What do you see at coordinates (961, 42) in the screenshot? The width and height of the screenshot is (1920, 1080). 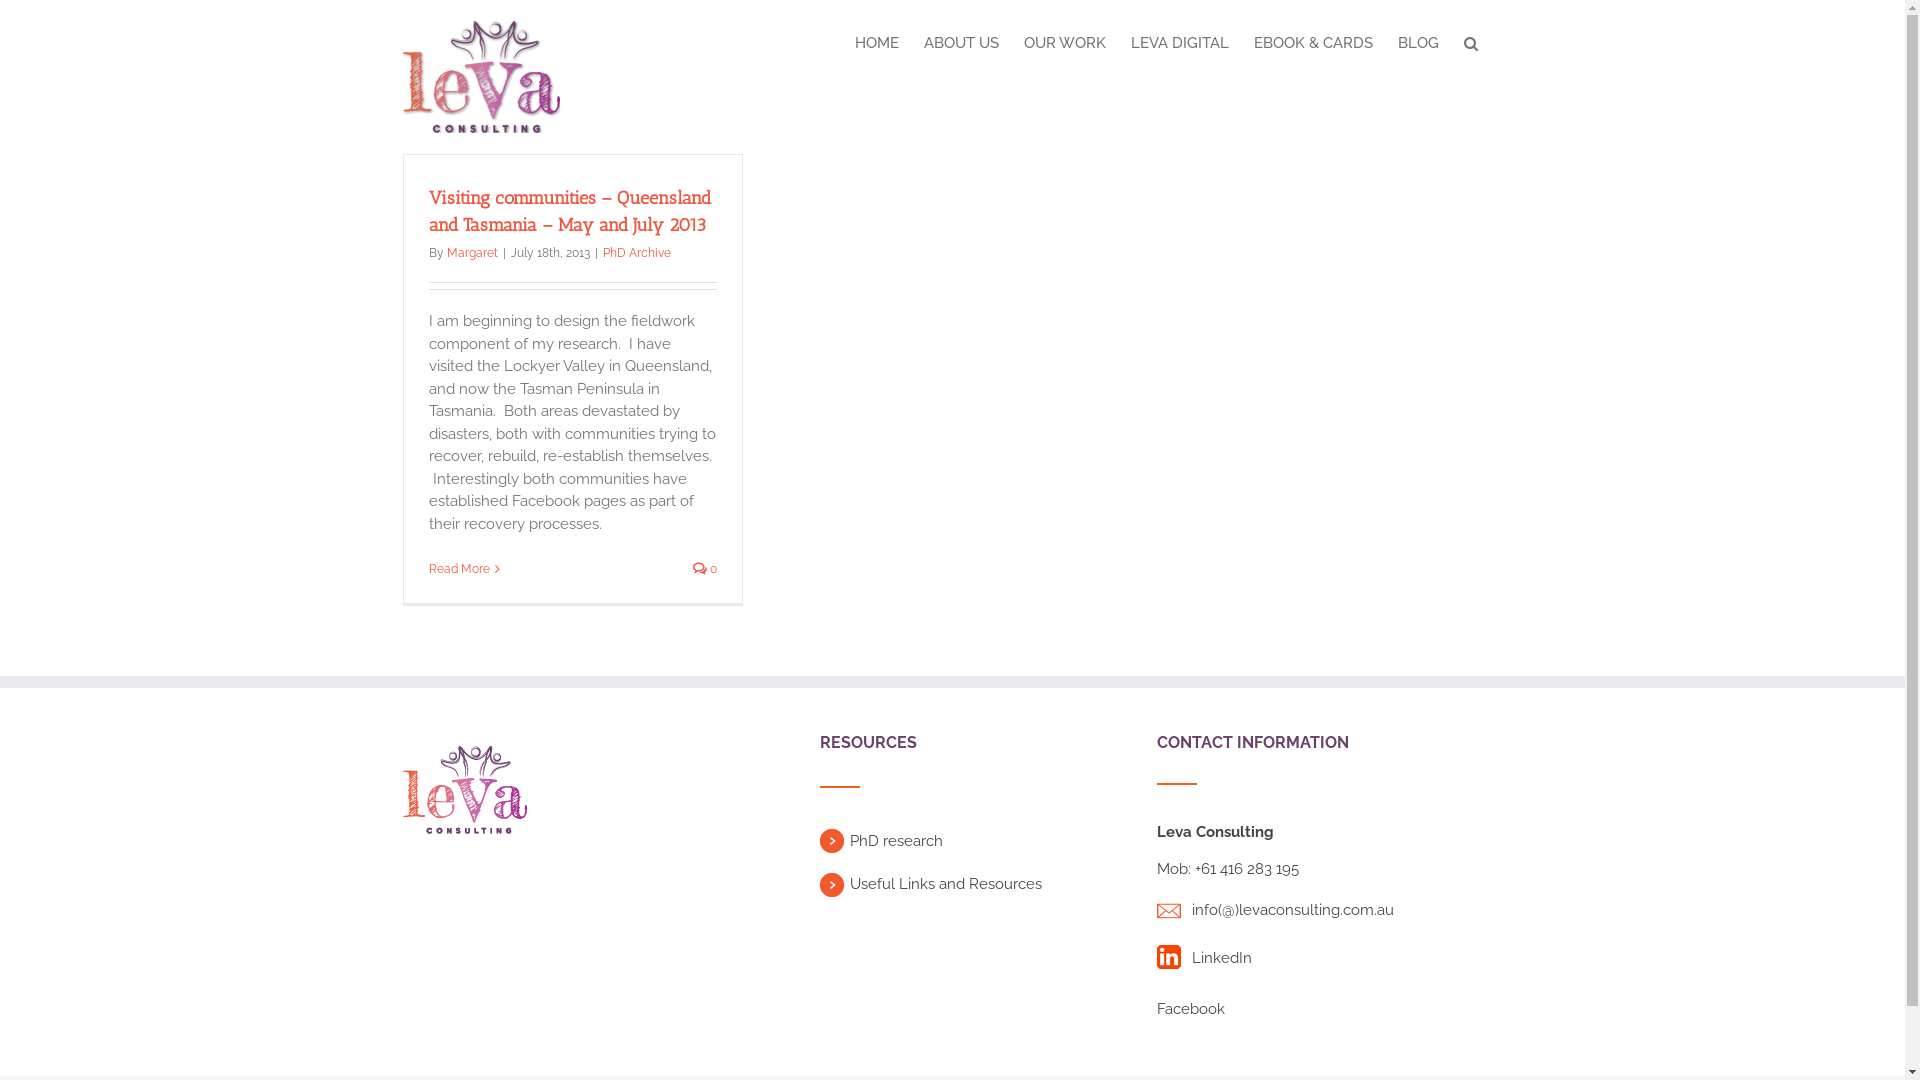 I see `ABOUT US` at bounding box center [961, 42].